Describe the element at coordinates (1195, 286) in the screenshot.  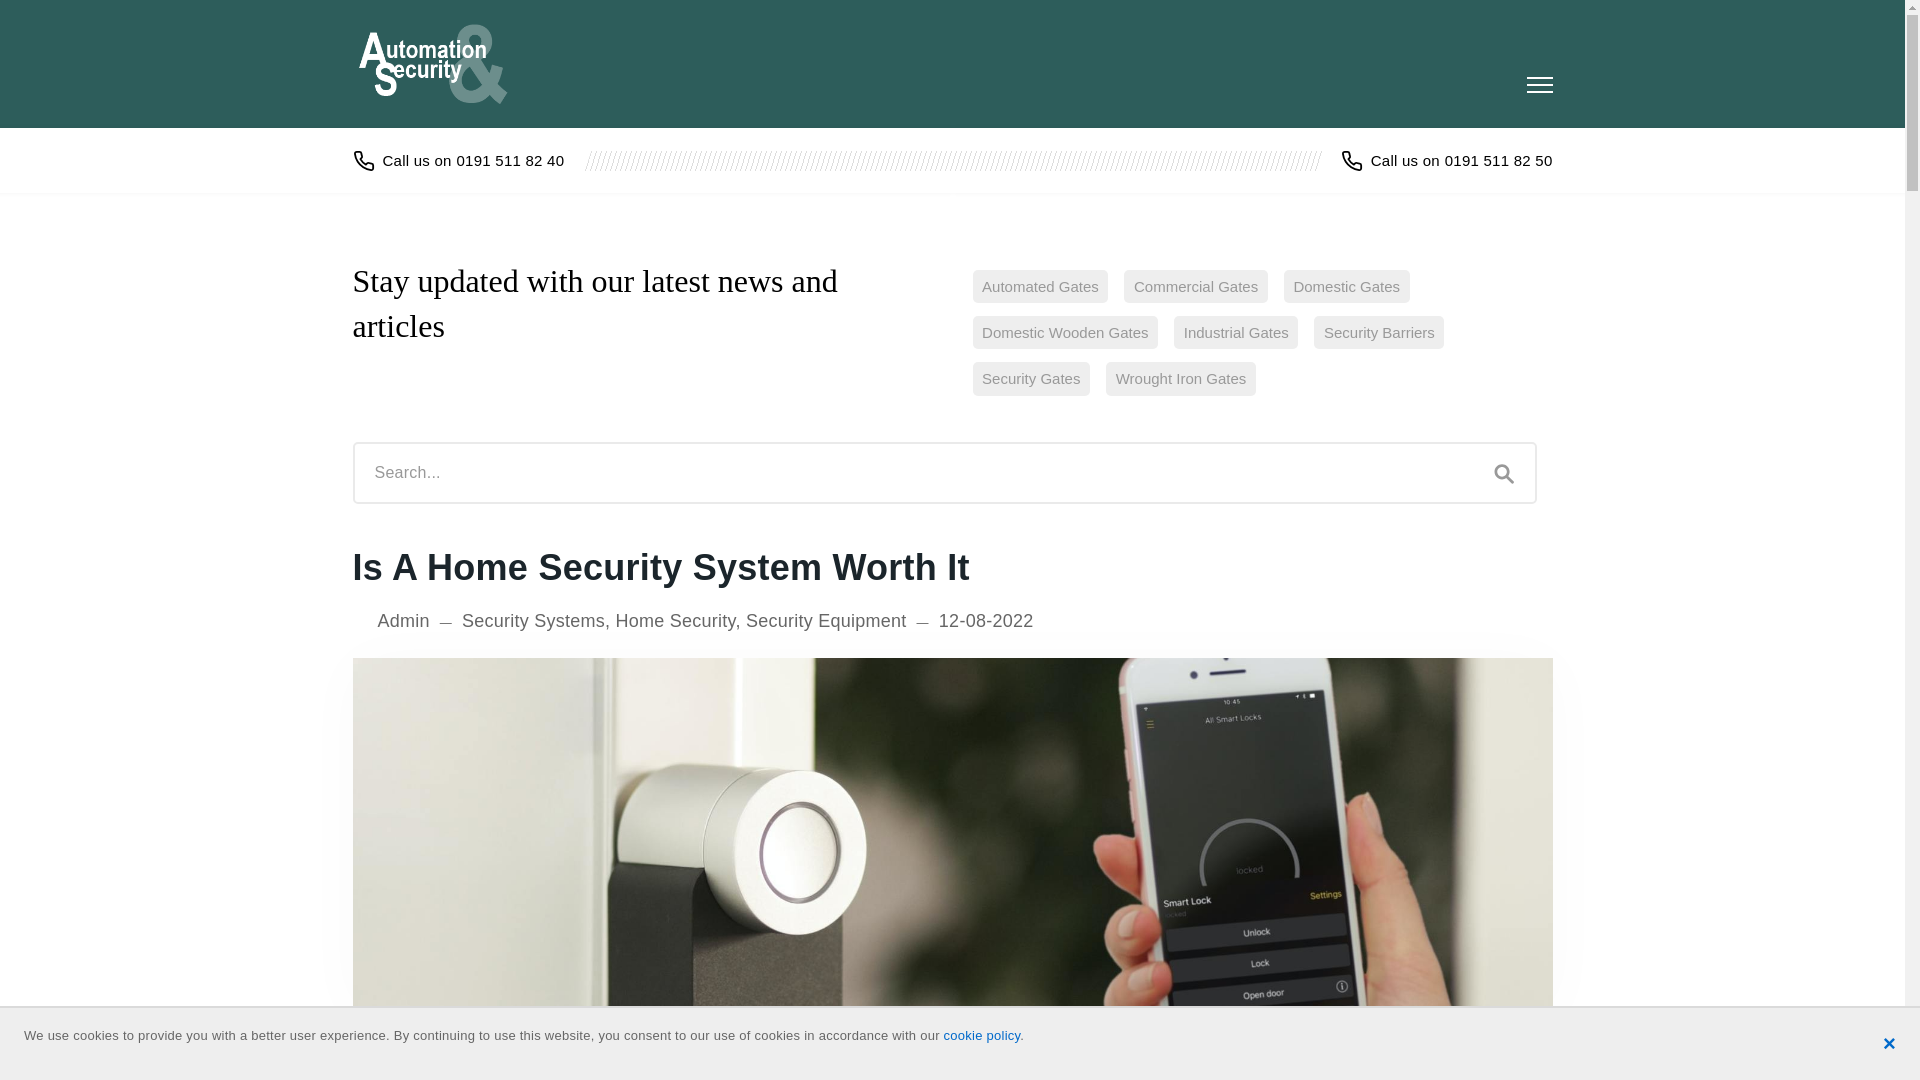
I see `Commercial Gates` at that location.